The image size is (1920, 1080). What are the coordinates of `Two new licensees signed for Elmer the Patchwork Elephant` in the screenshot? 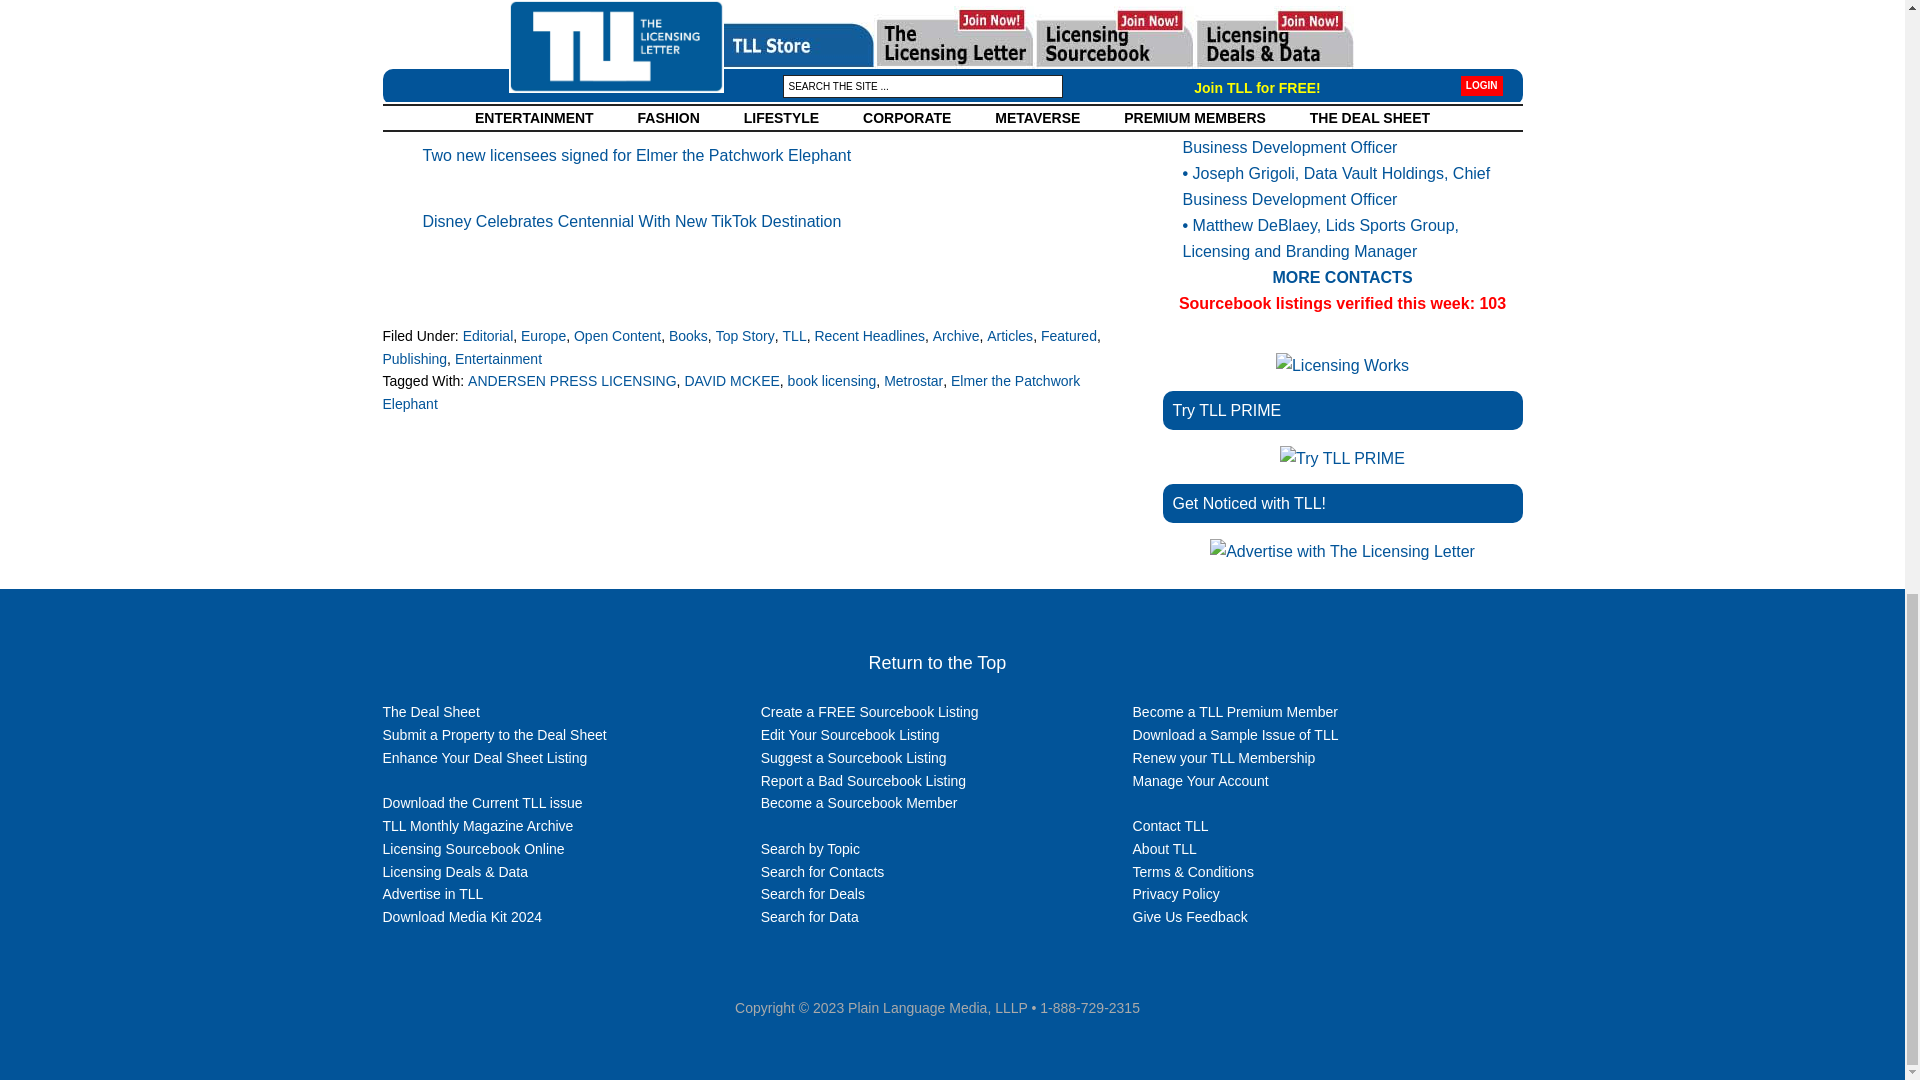 It's located at (636, 155).